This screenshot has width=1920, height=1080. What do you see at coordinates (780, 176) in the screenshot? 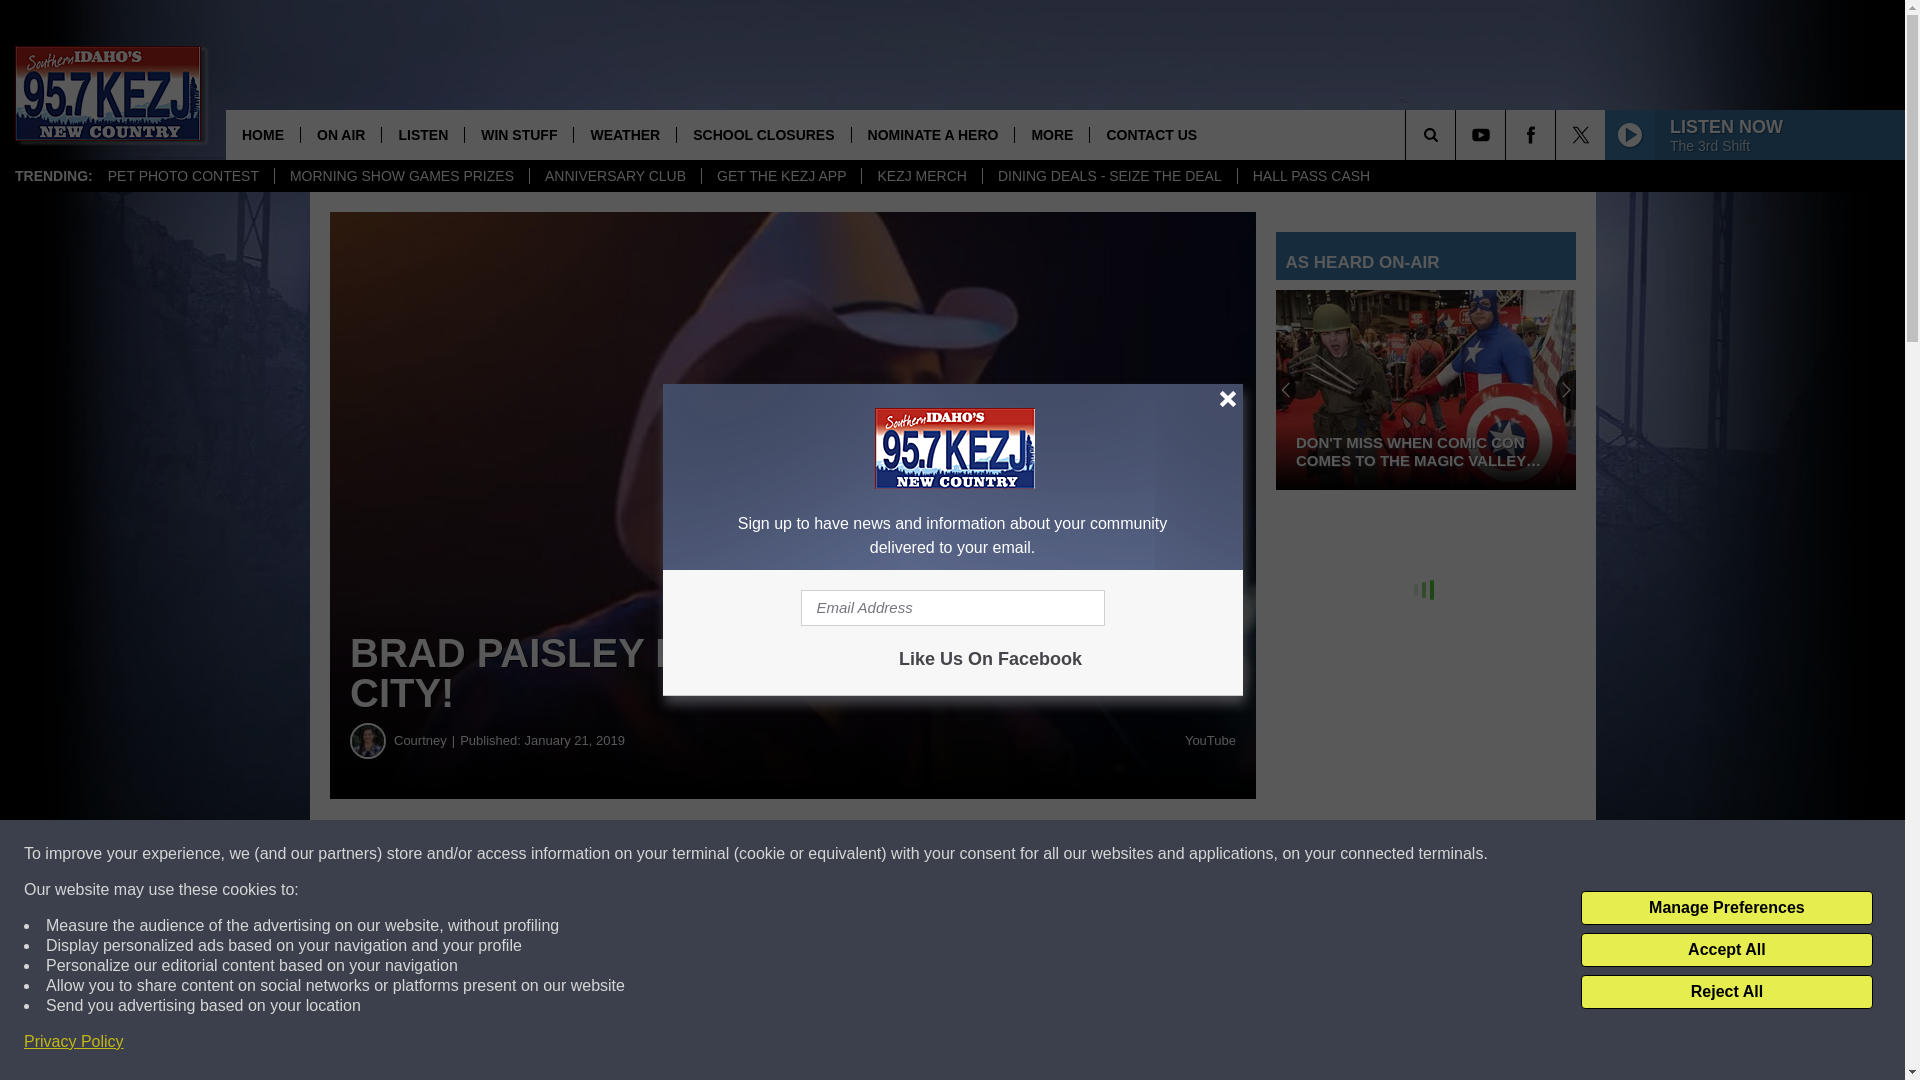
I see `GET THE KEZJ APP` at bounding box center [780, 176].